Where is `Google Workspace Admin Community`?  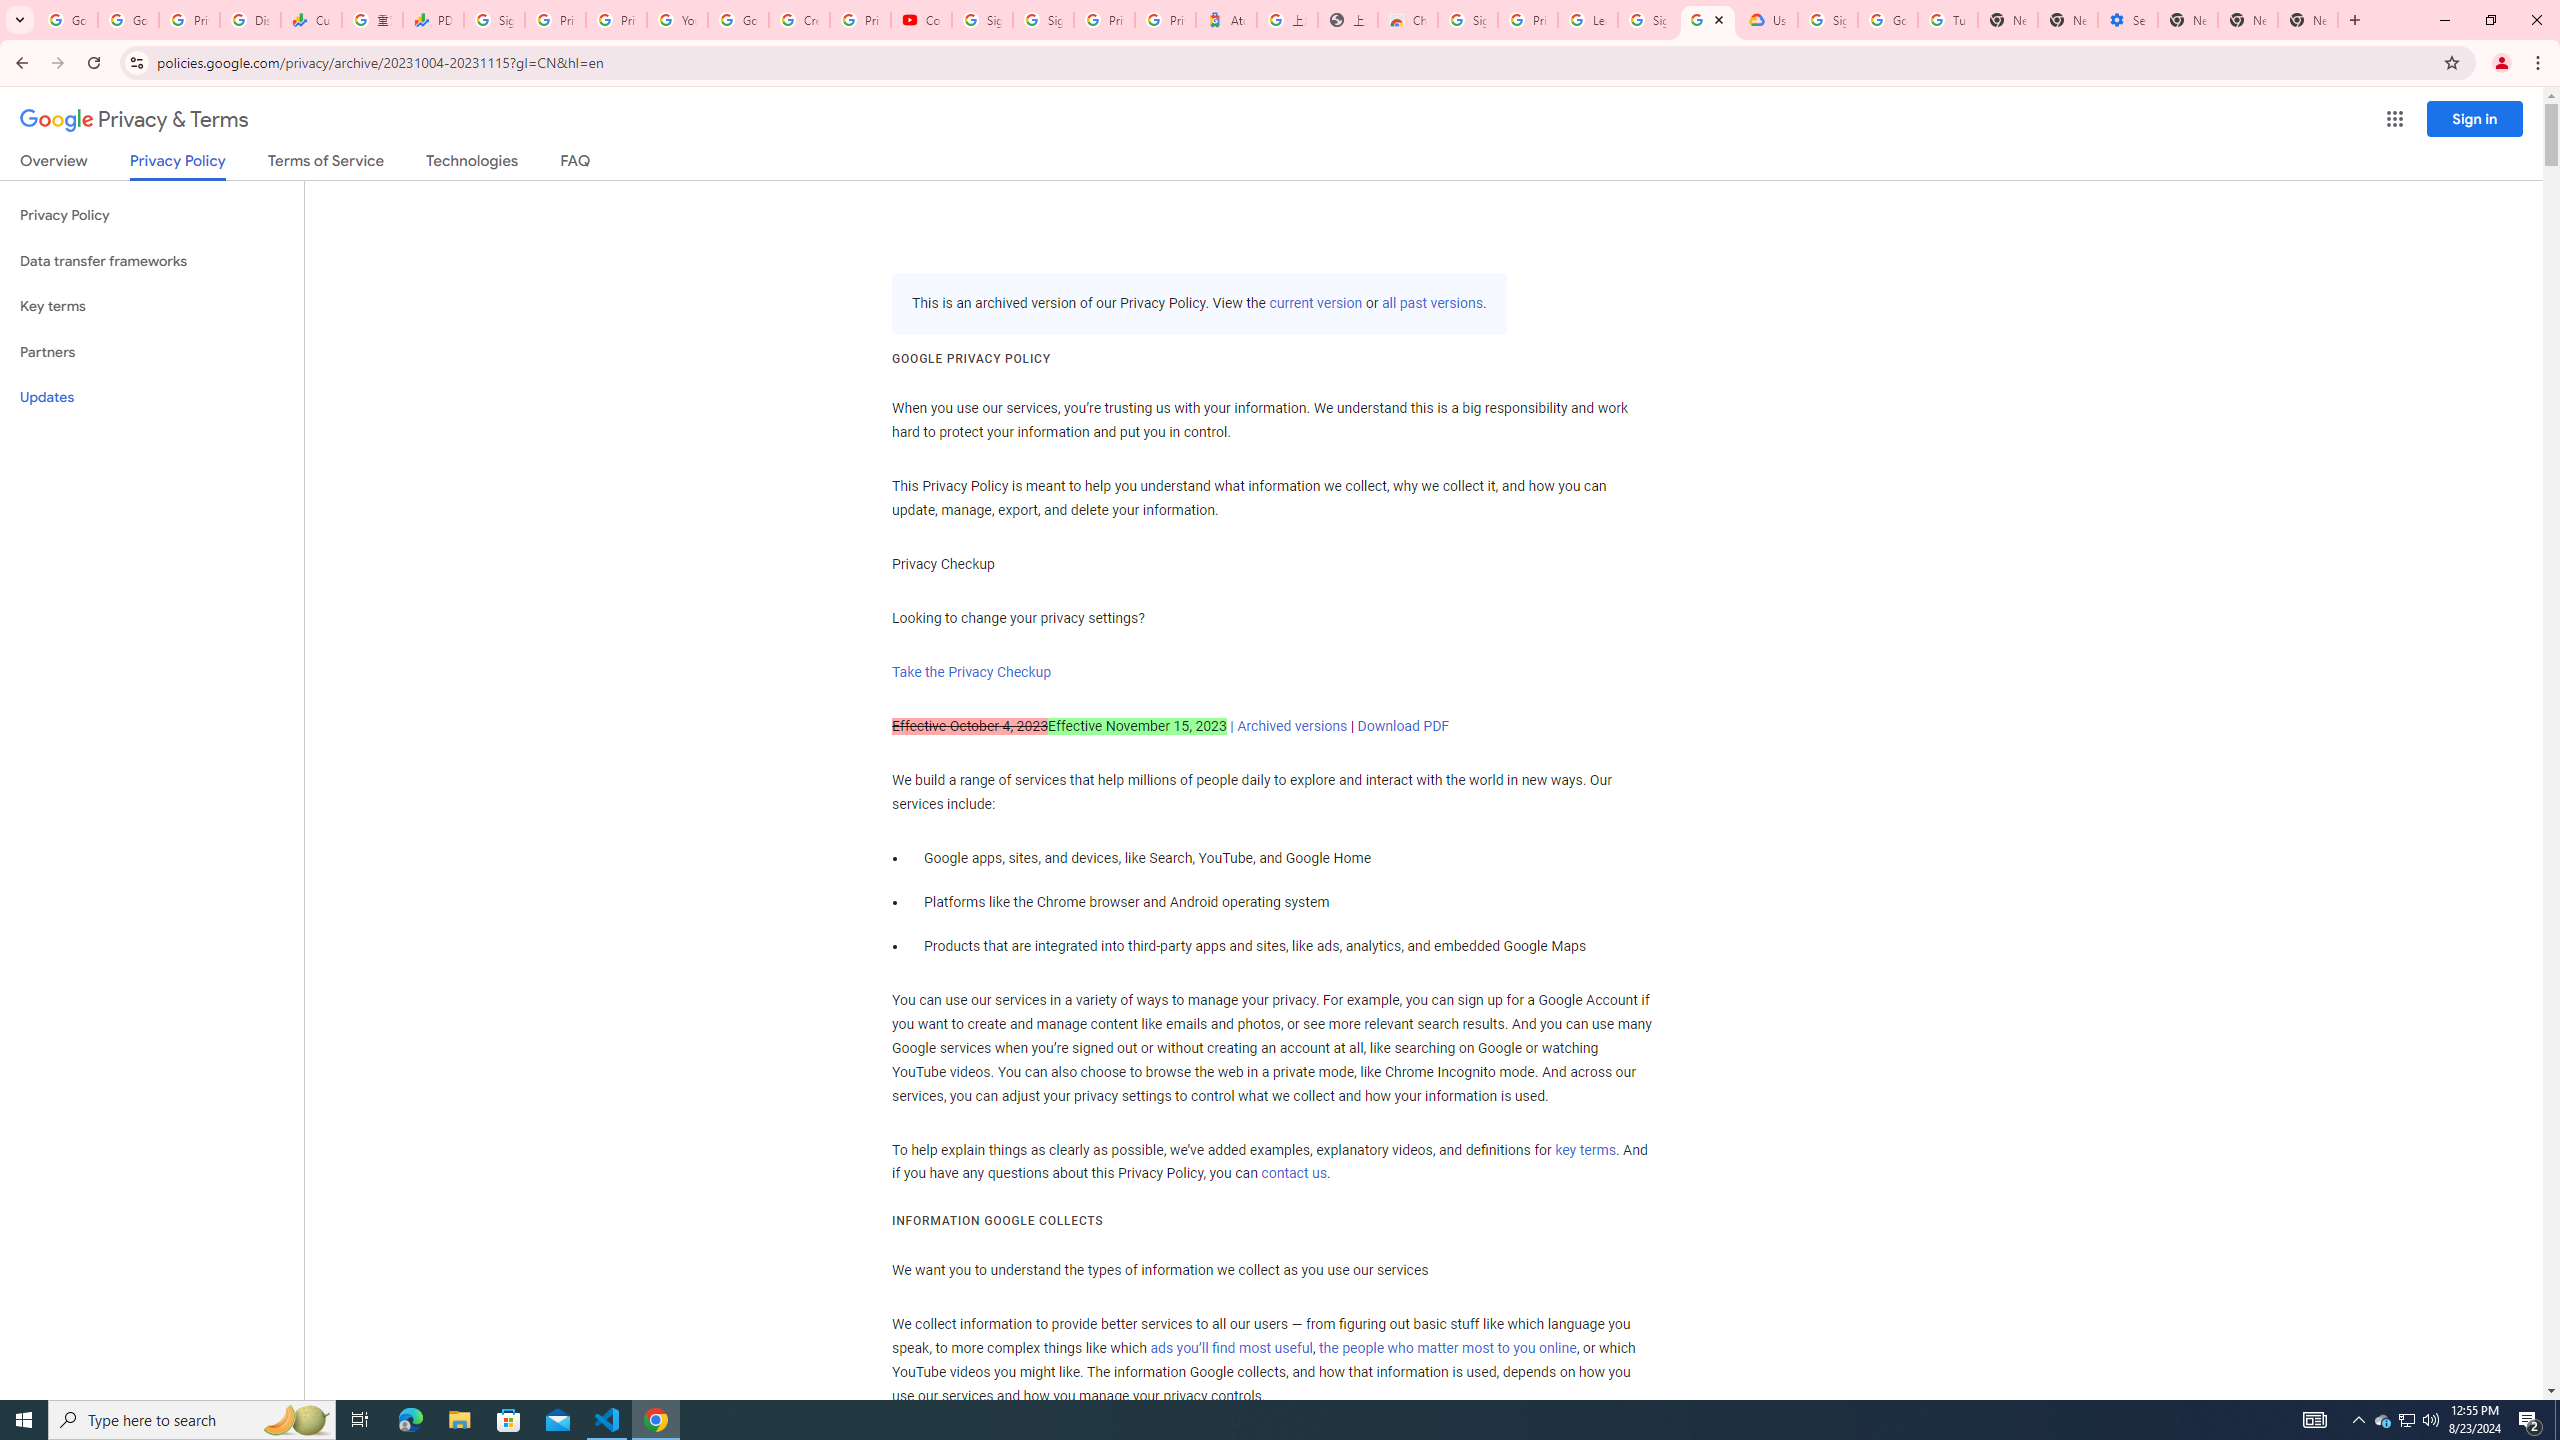
Google Workspace Admin Community is located at coordinates (68, 20).